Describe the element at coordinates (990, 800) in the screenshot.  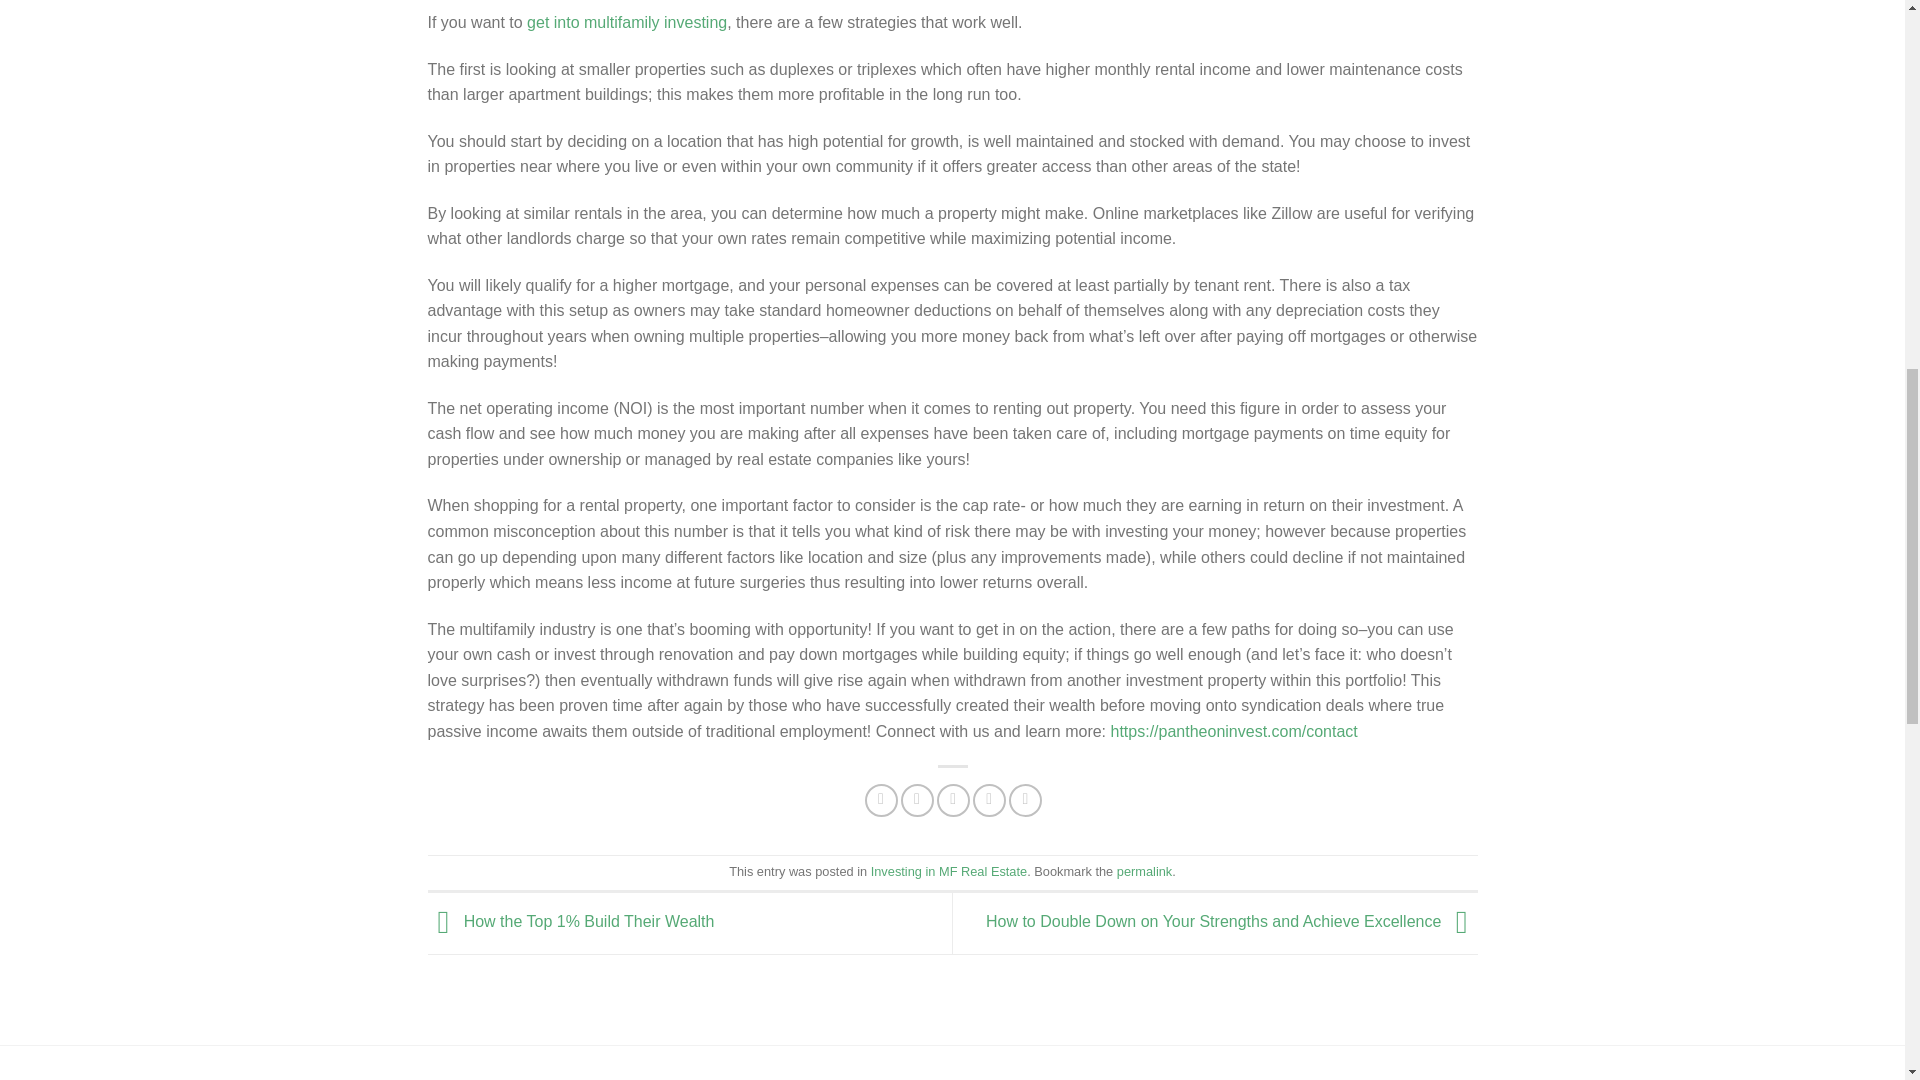
I see `Pin on Pinterest` at that location.